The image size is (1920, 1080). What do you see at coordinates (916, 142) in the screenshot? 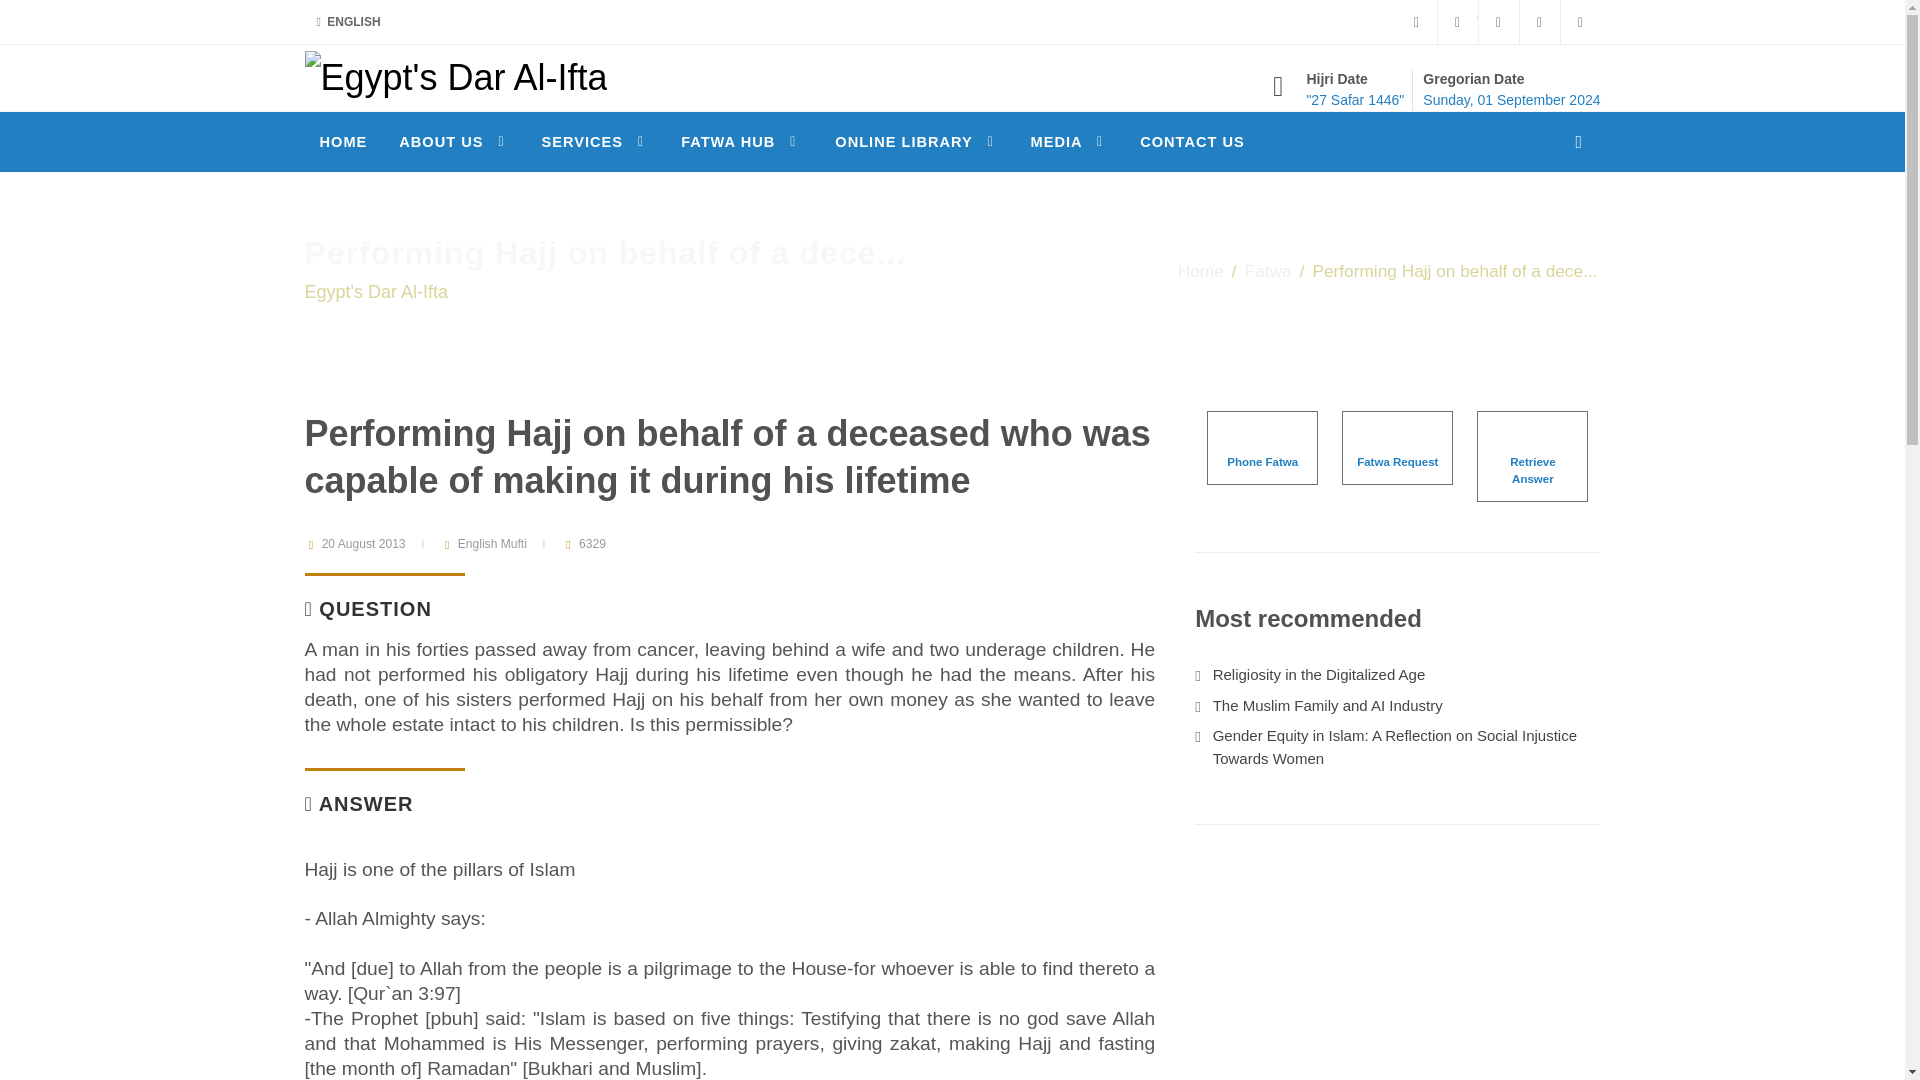
I see `Online Library` at bounding box center [916, 142].